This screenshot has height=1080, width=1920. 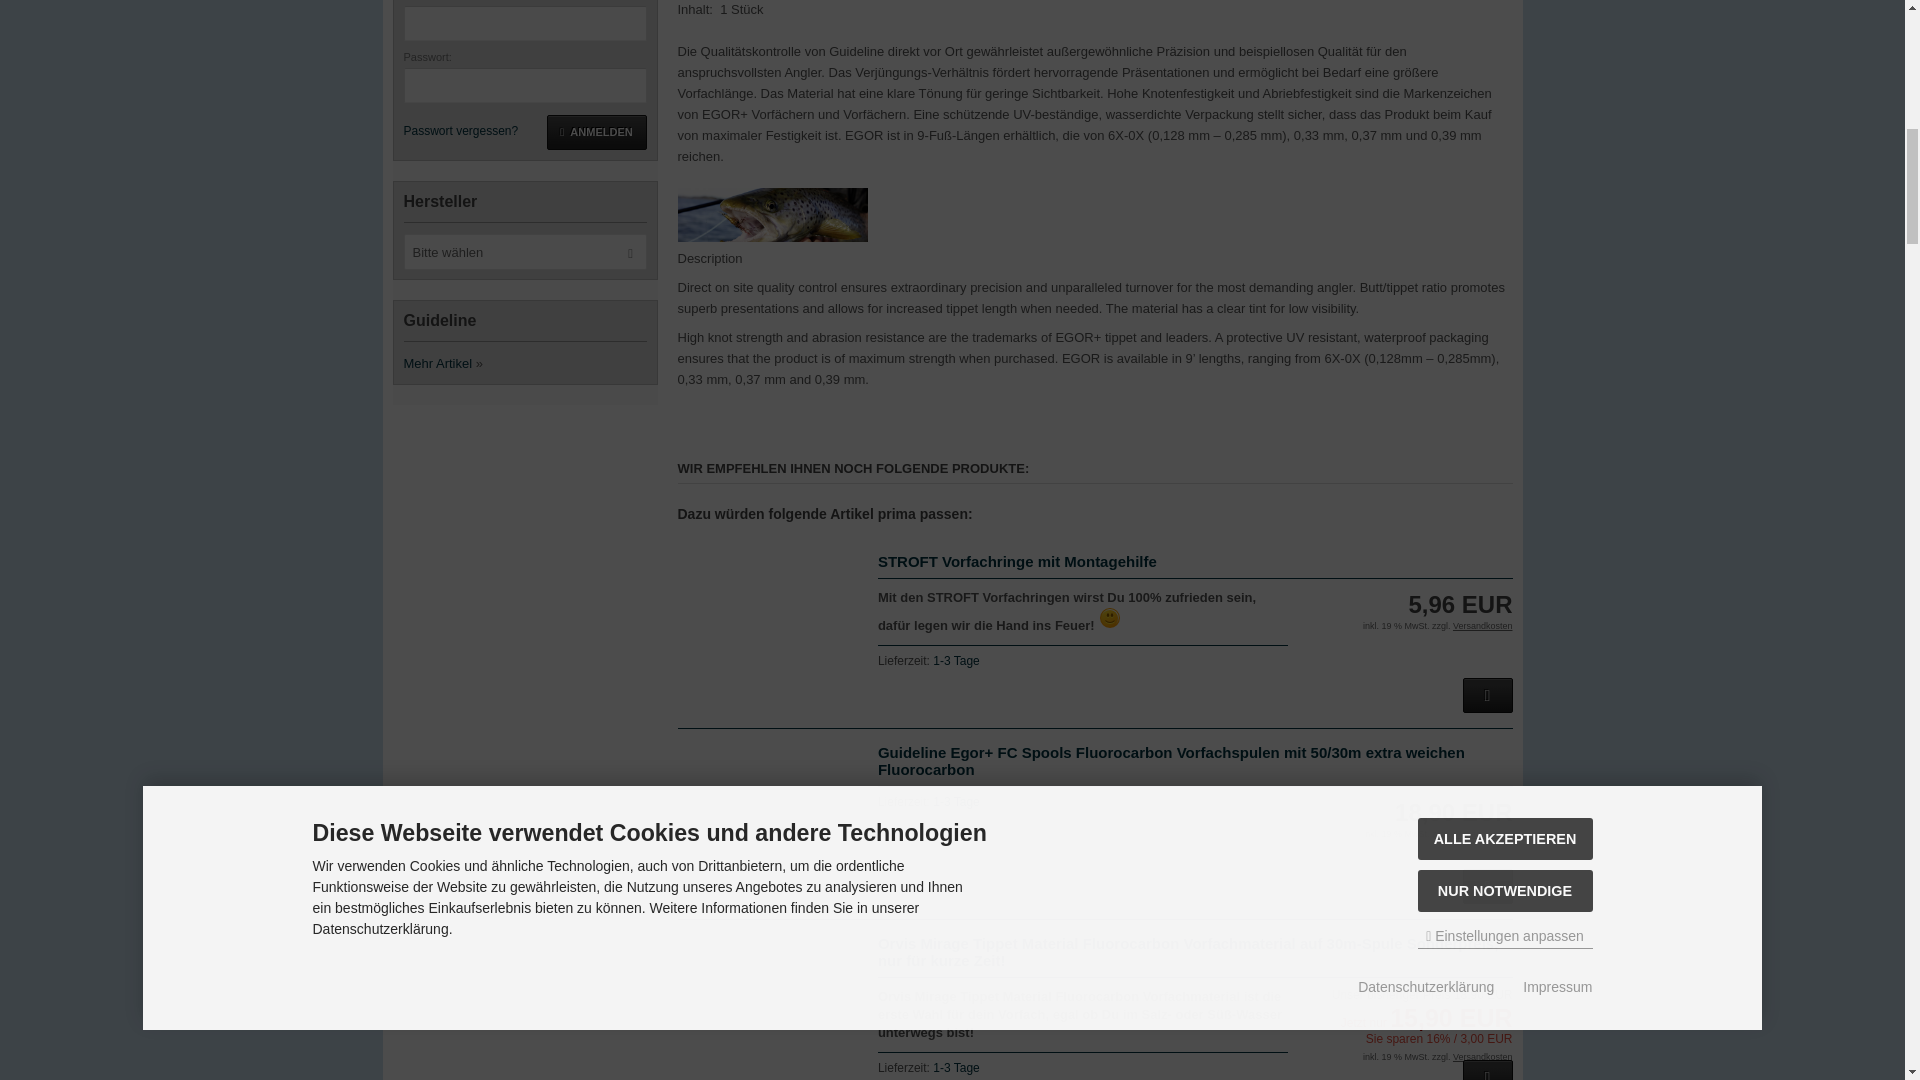 What do you see at coordinates (1482, 626) in the screenshot?
I see `Versandkosten` at bounding box center [1482, 626].